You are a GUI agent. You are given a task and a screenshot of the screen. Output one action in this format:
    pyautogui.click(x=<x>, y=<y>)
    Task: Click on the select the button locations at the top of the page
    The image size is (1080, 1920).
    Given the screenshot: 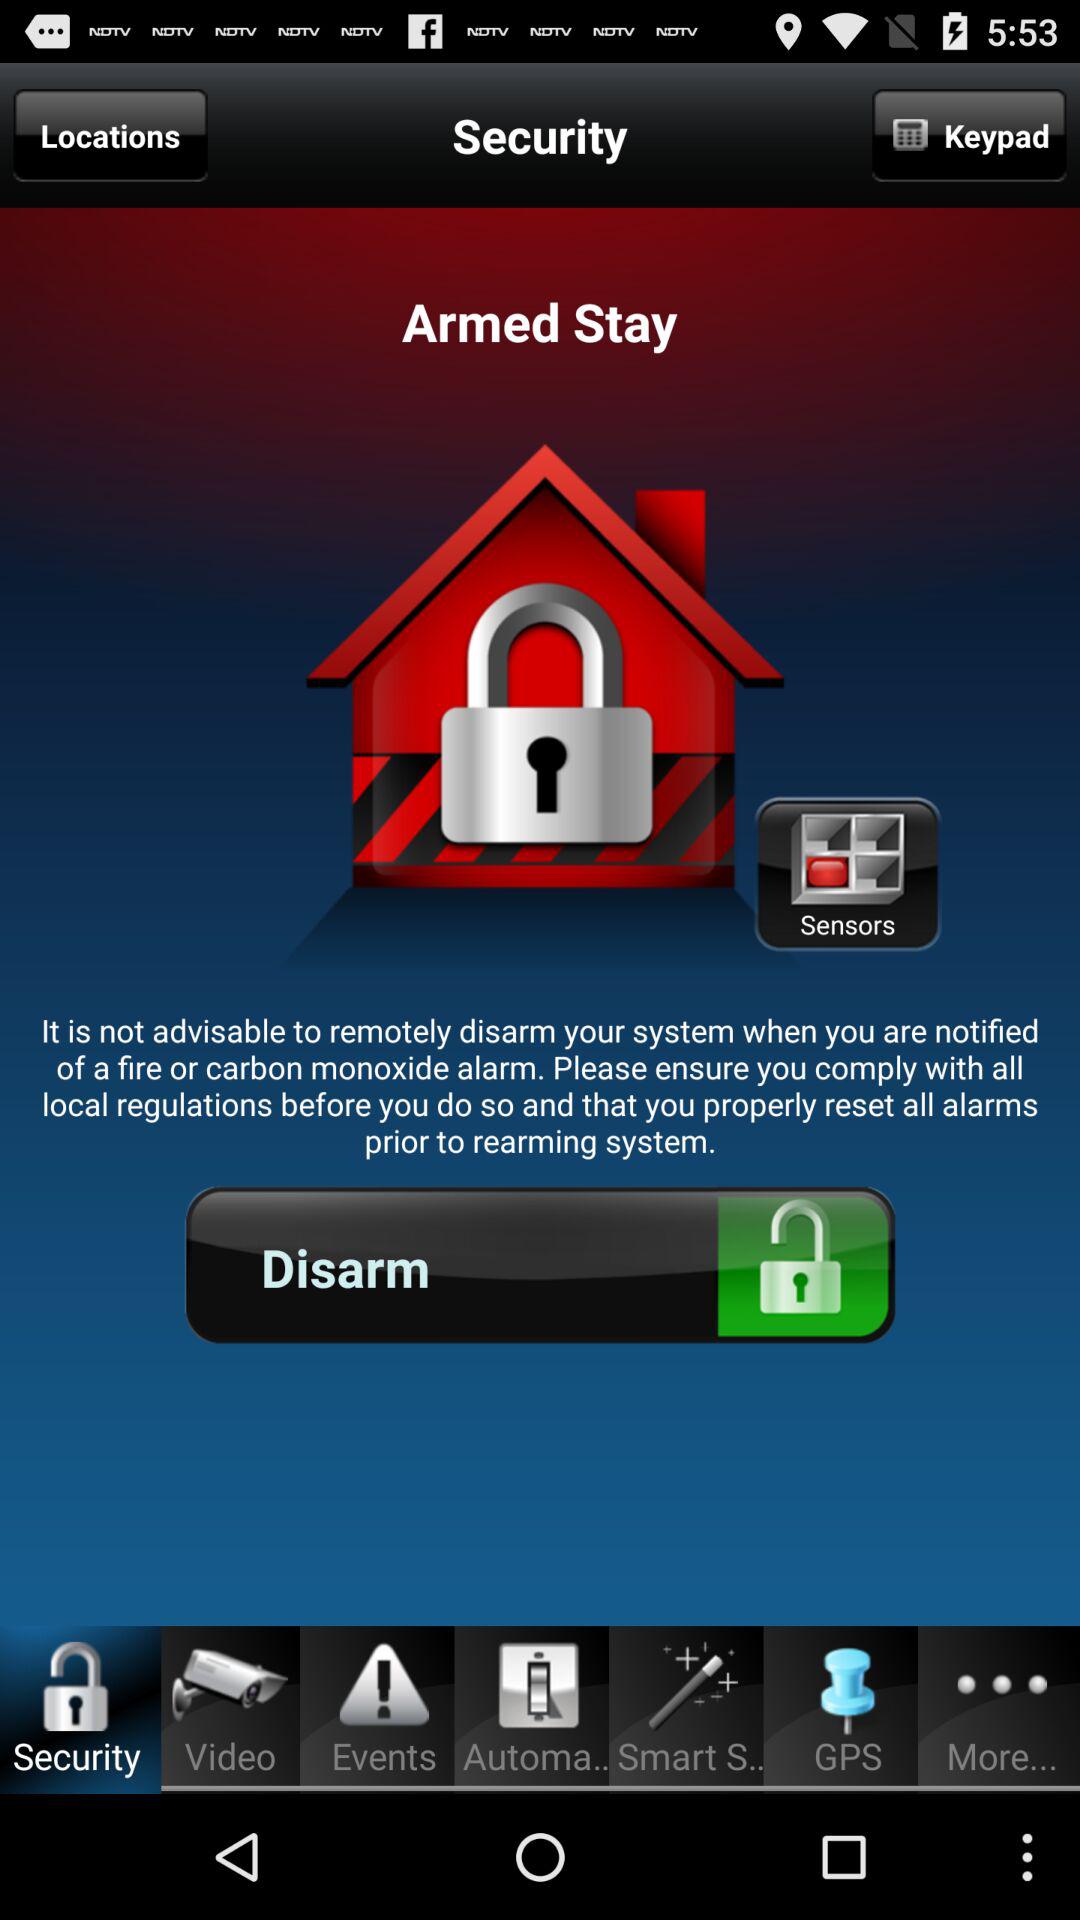 What is the action you would take?
    pyautogui.click(x=111, y=135)
    